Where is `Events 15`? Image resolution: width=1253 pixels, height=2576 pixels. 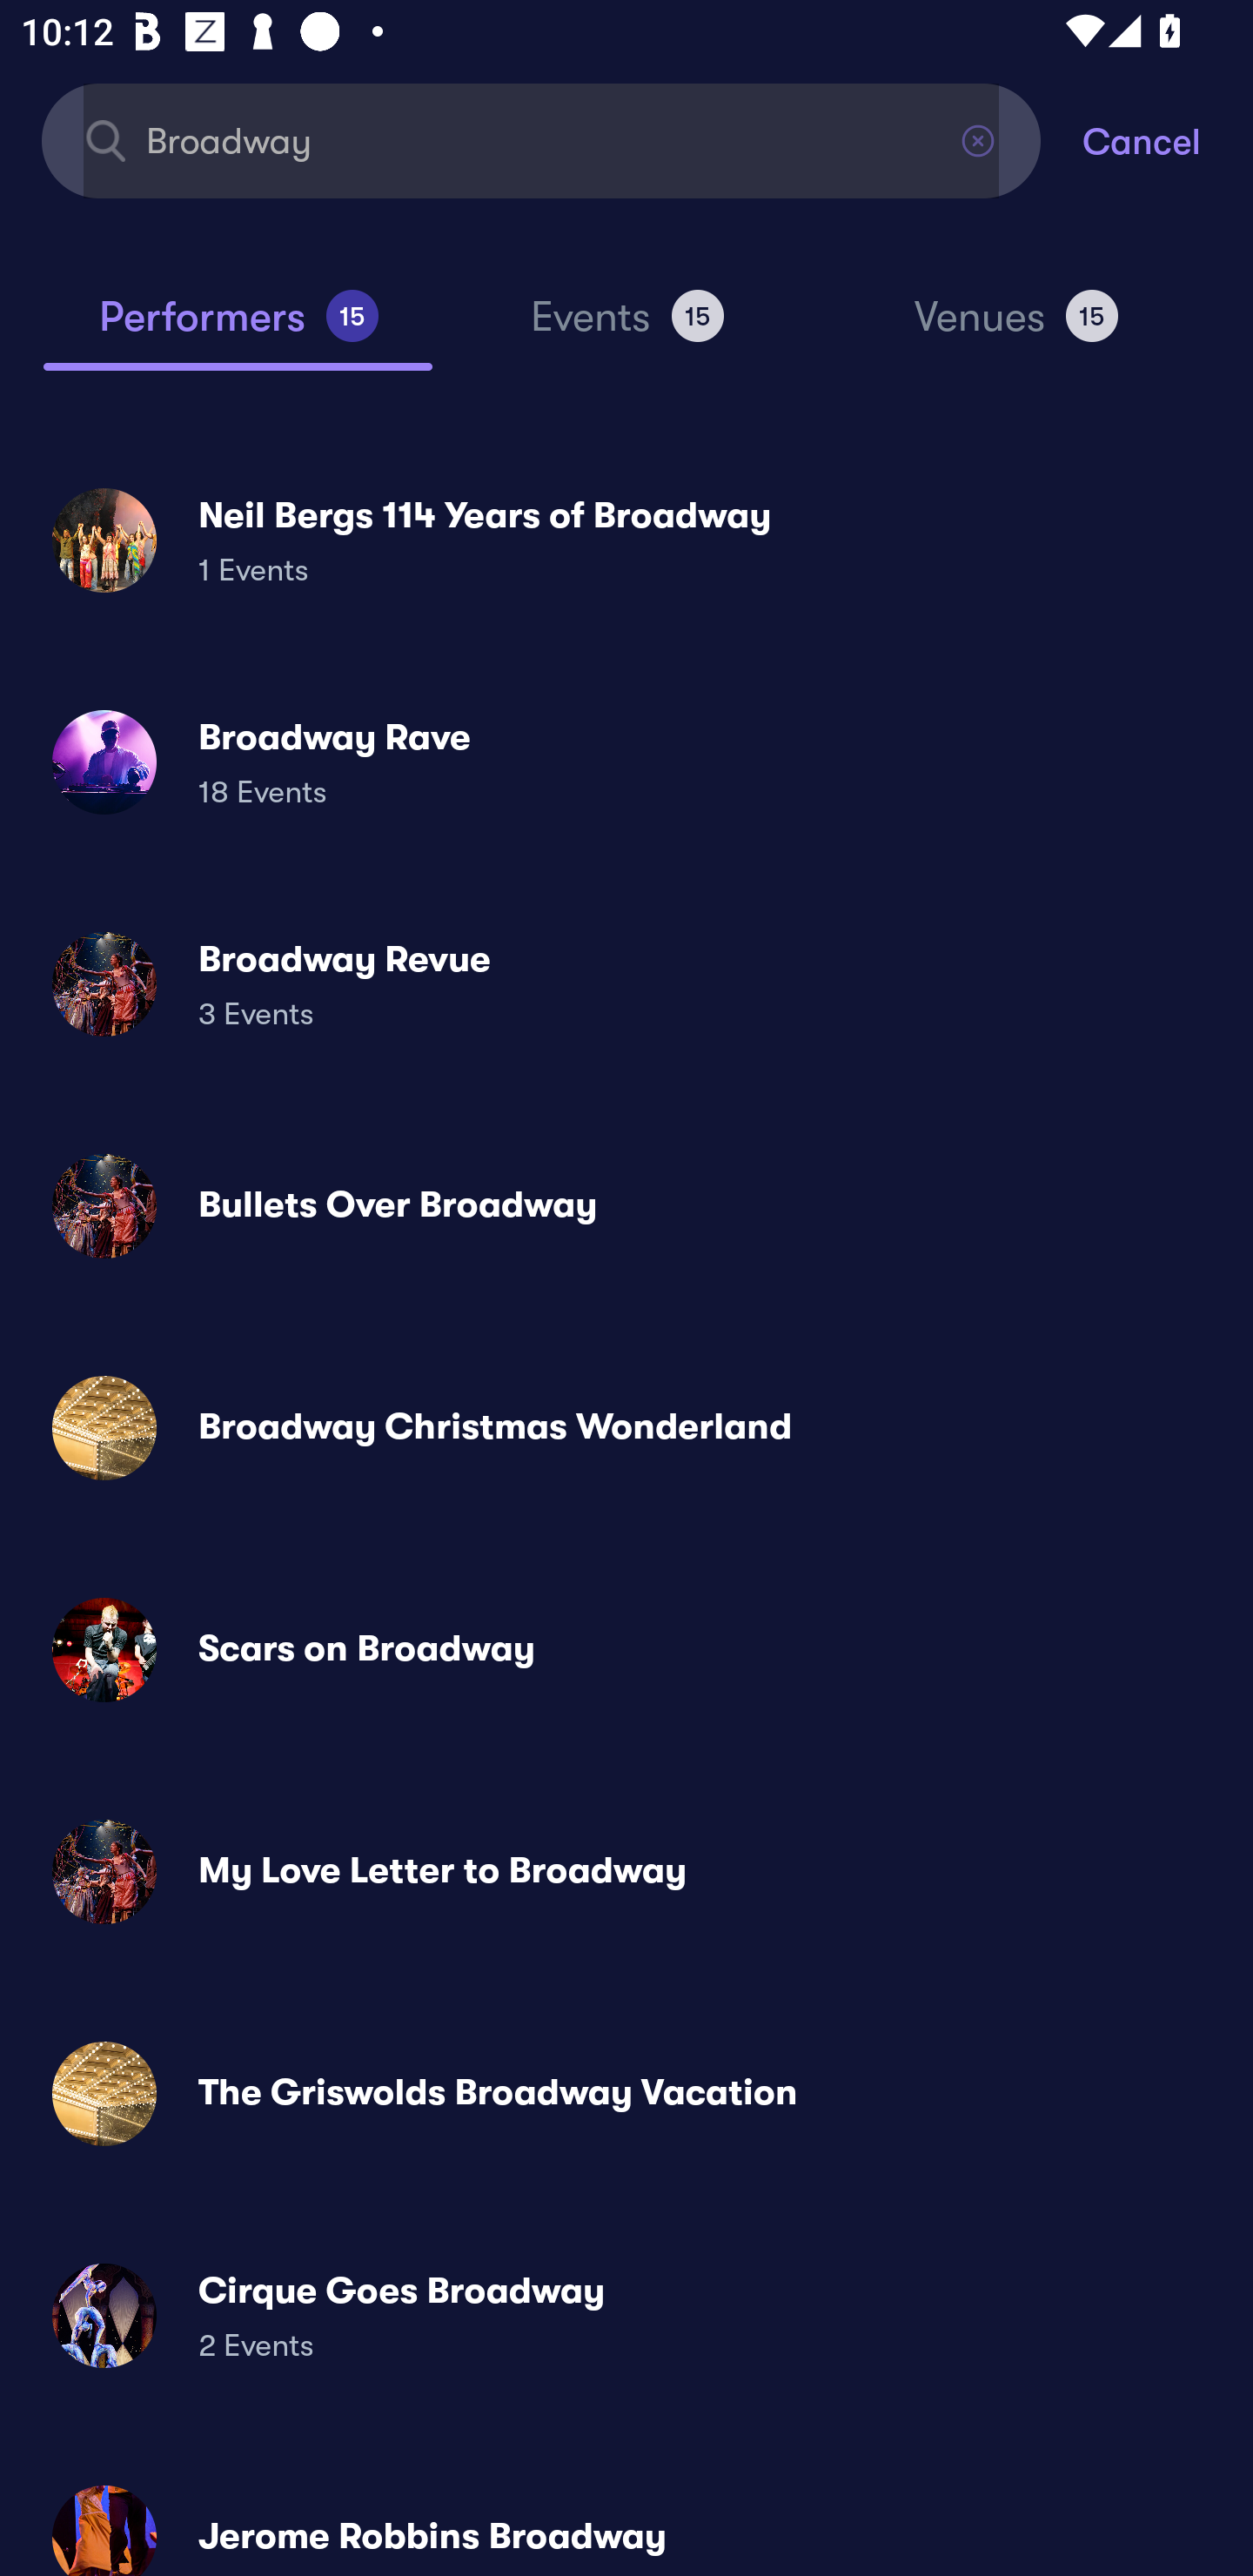
Events 15 is located at coordinates (626, 329).